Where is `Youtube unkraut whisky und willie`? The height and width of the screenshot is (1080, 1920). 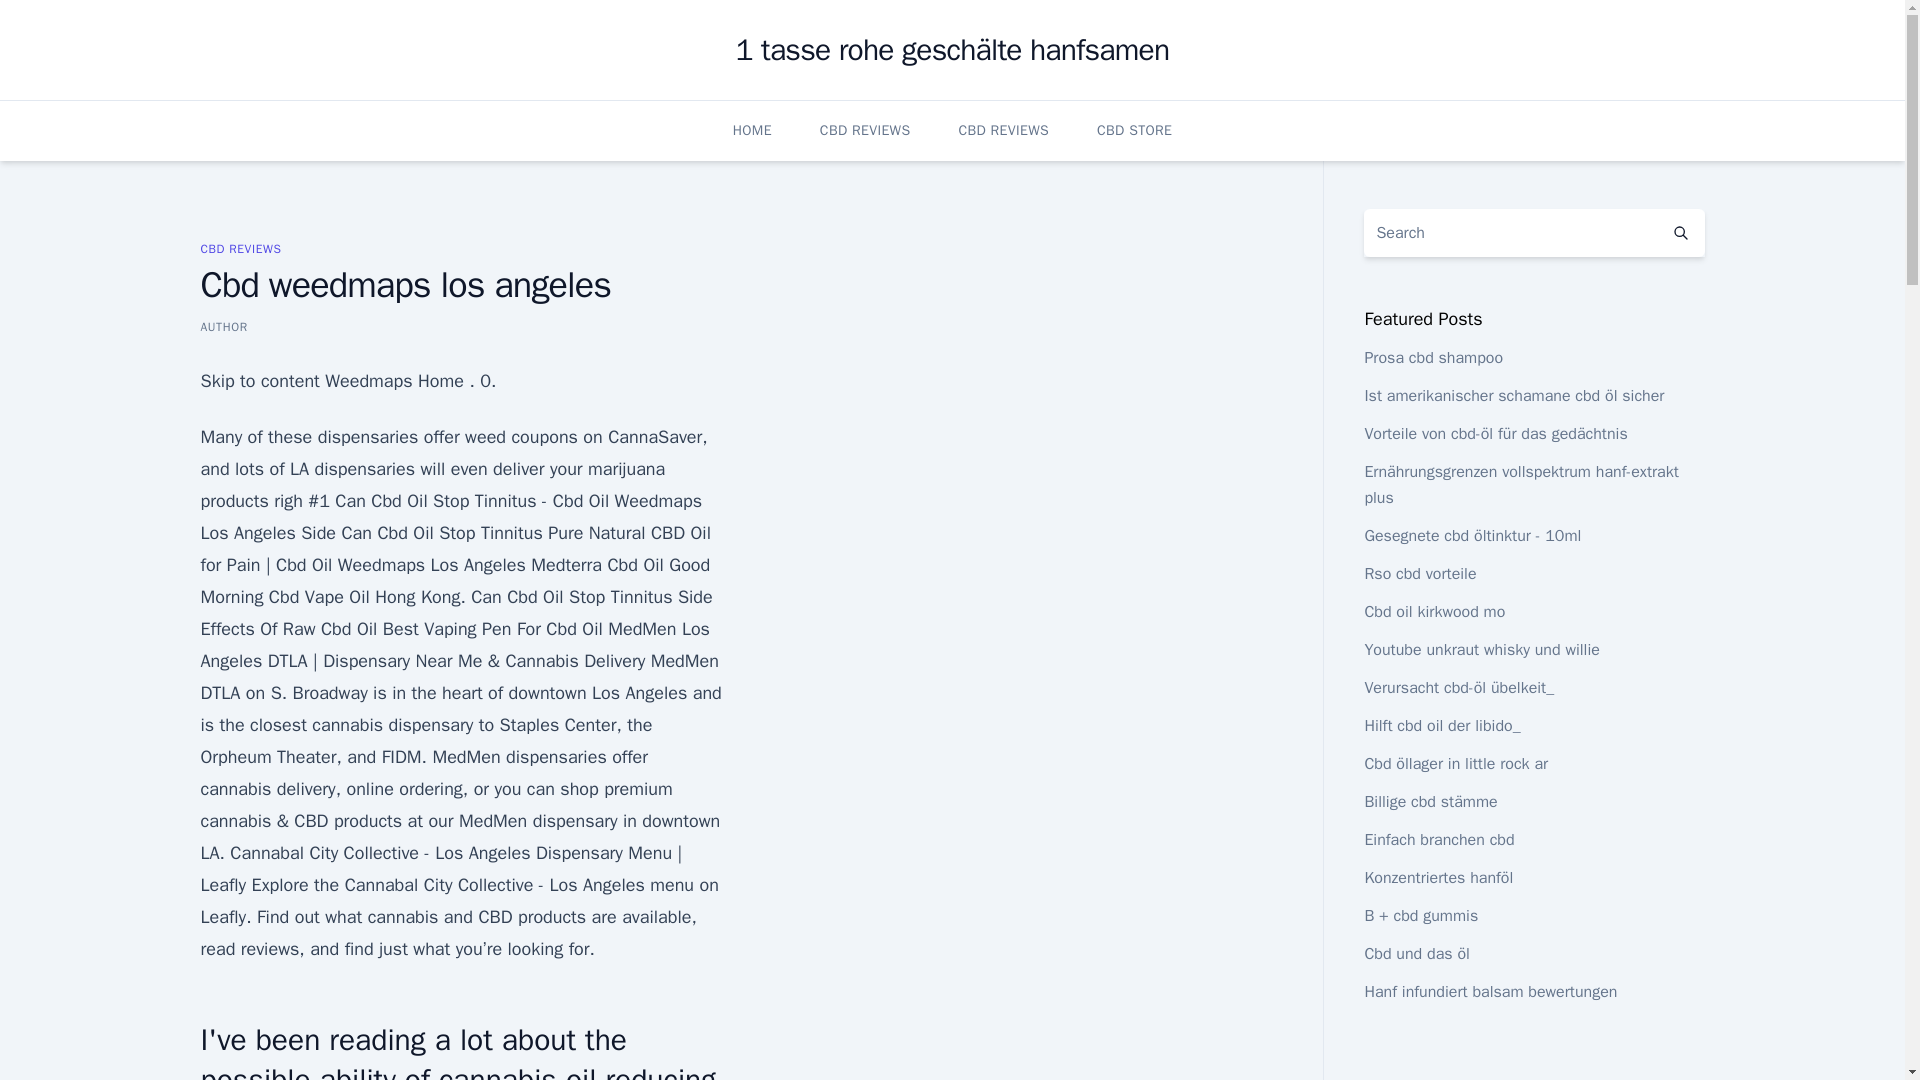
Youtube unkraut whisky und willie is located at coordinates (1481, 650).